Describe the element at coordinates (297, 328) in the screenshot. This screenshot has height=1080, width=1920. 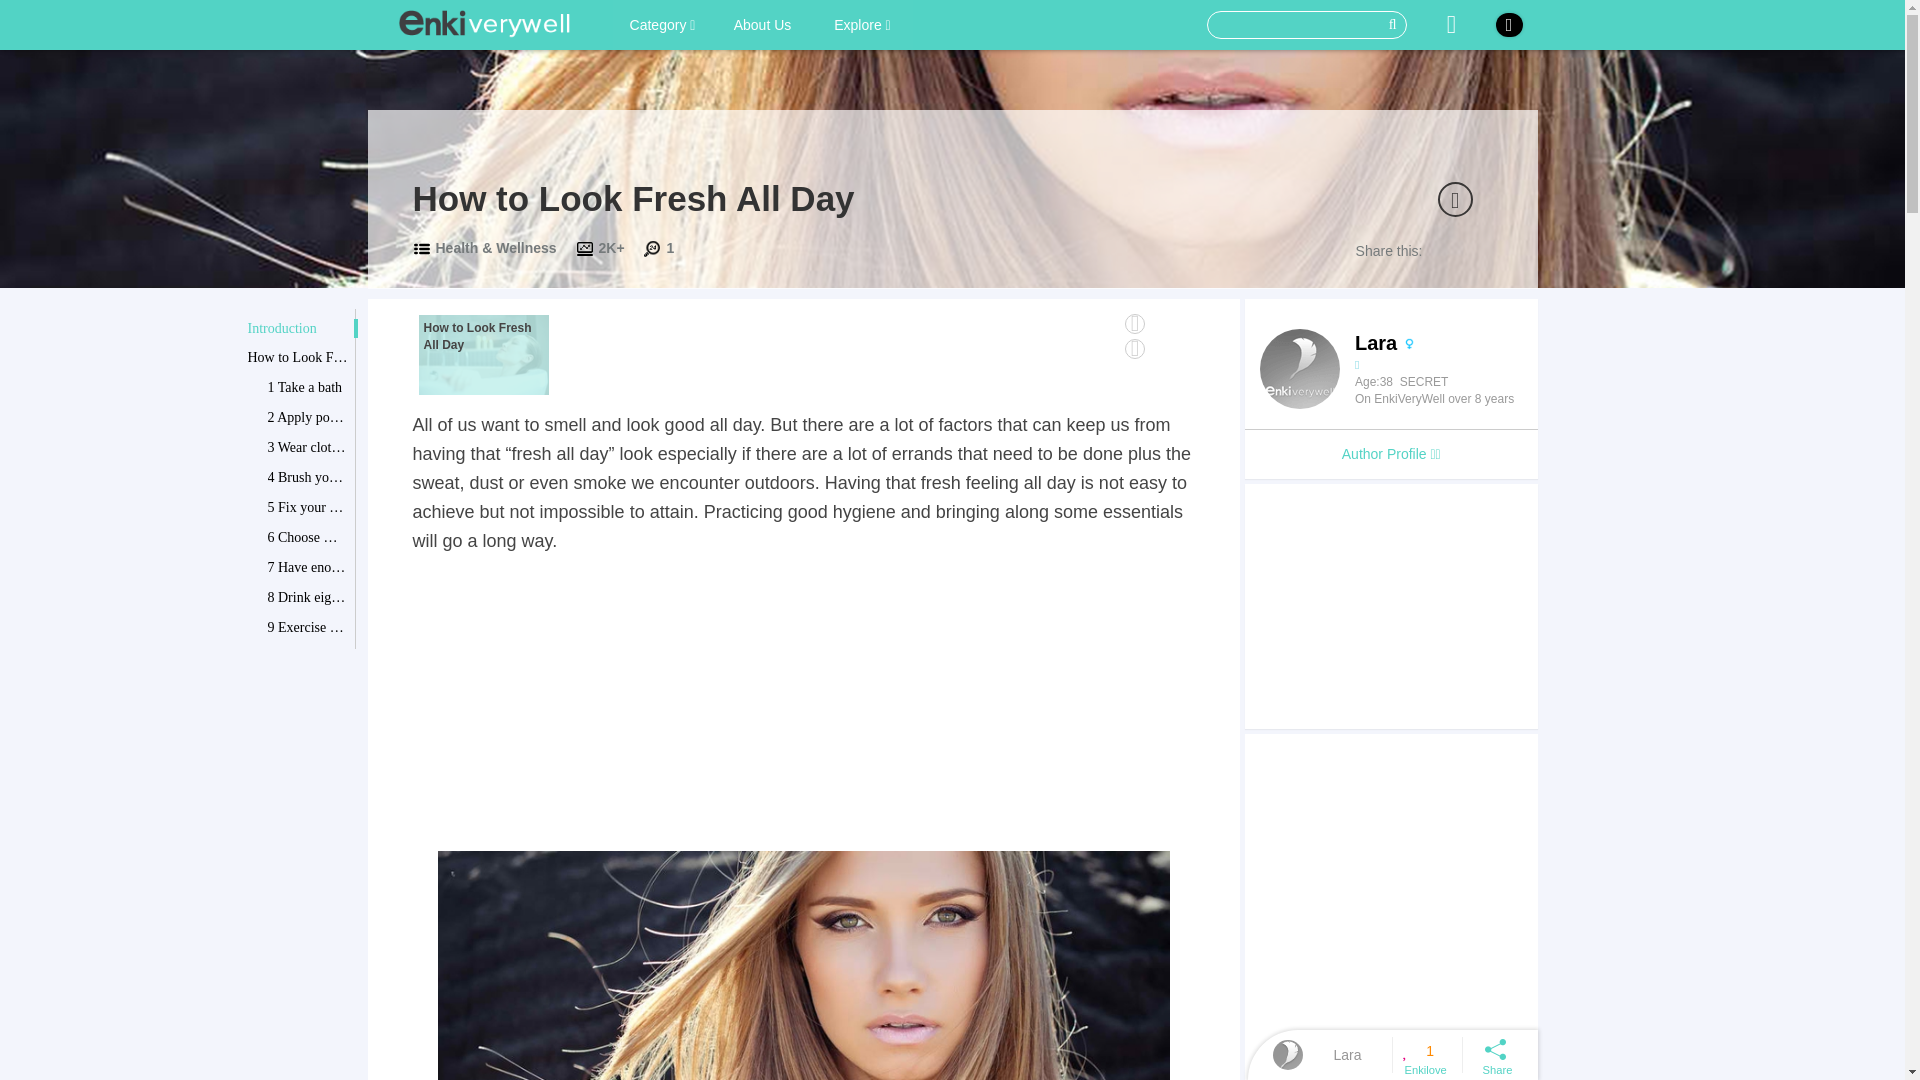
I see `Introduction` at that location.